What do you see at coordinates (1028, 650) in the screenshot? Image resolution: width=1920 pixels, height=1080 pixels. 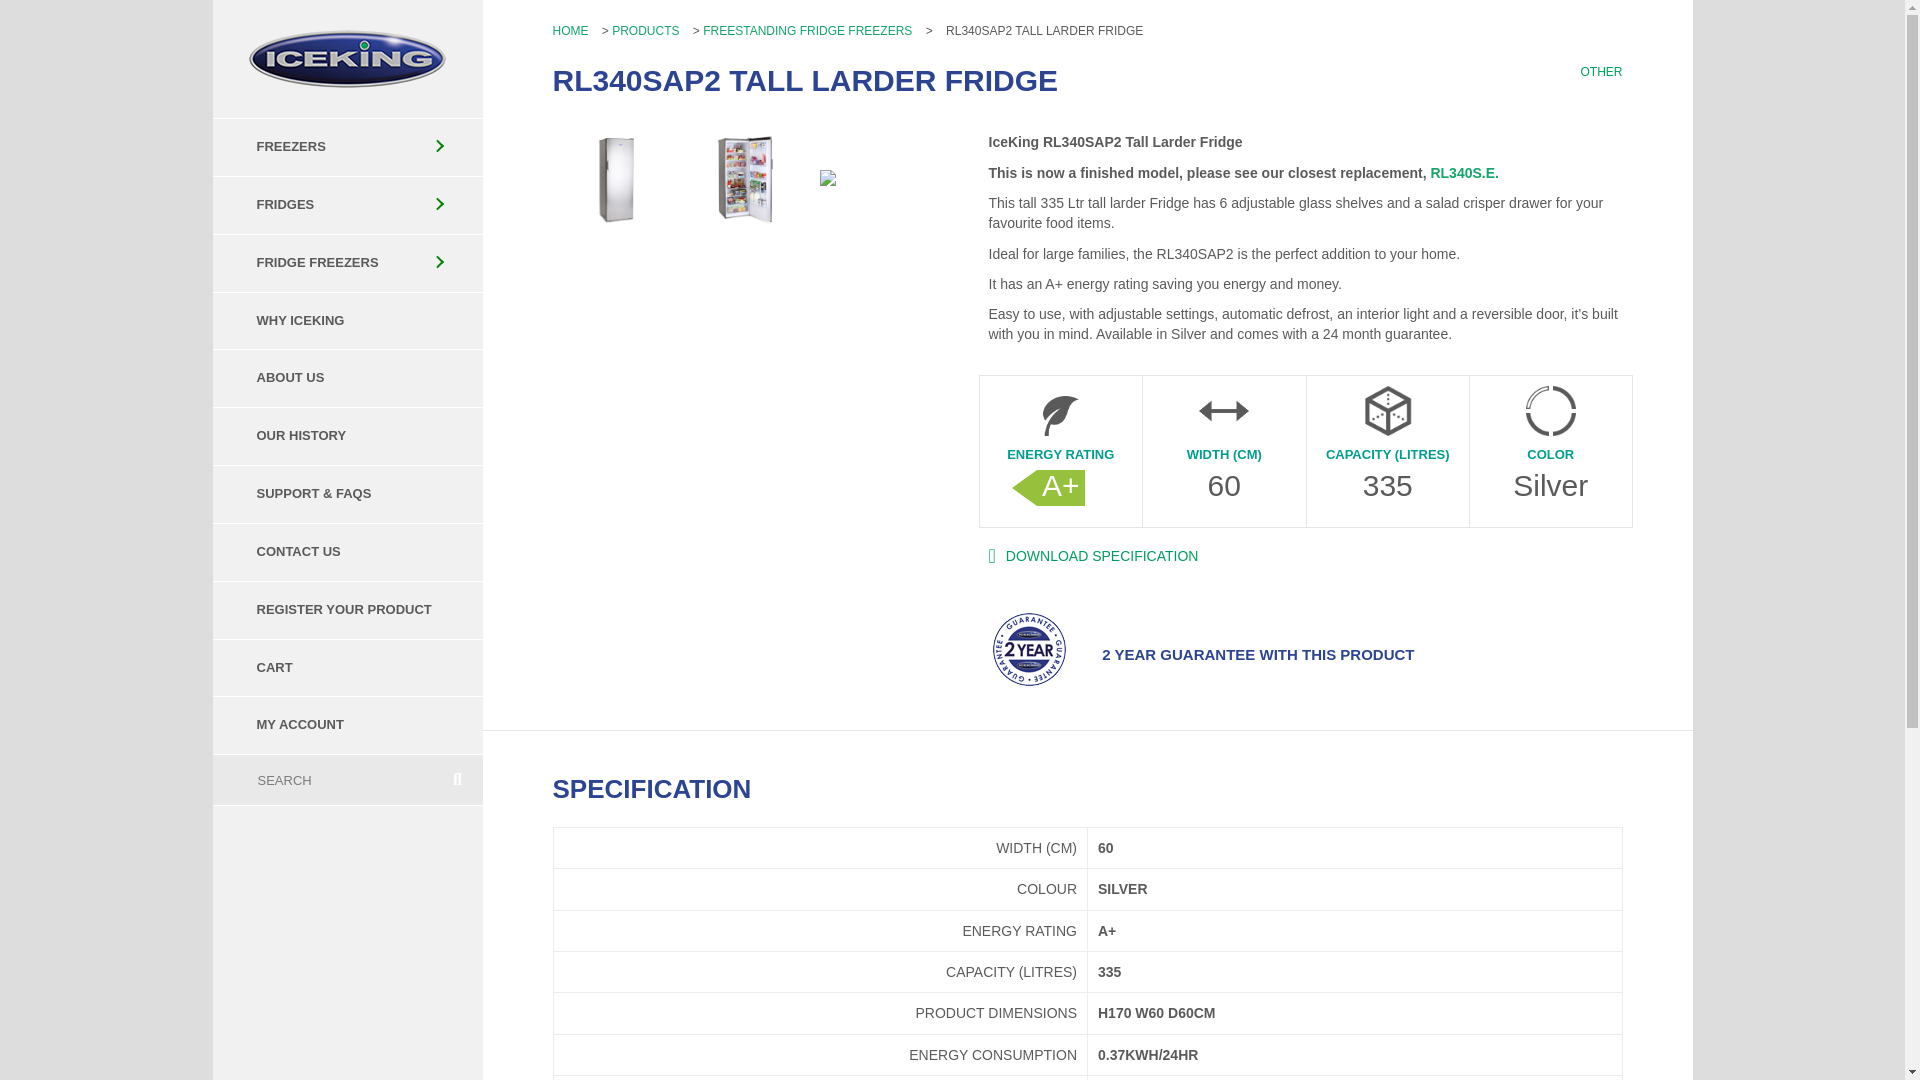 I see `2year` at bounding box center [1028, 650].